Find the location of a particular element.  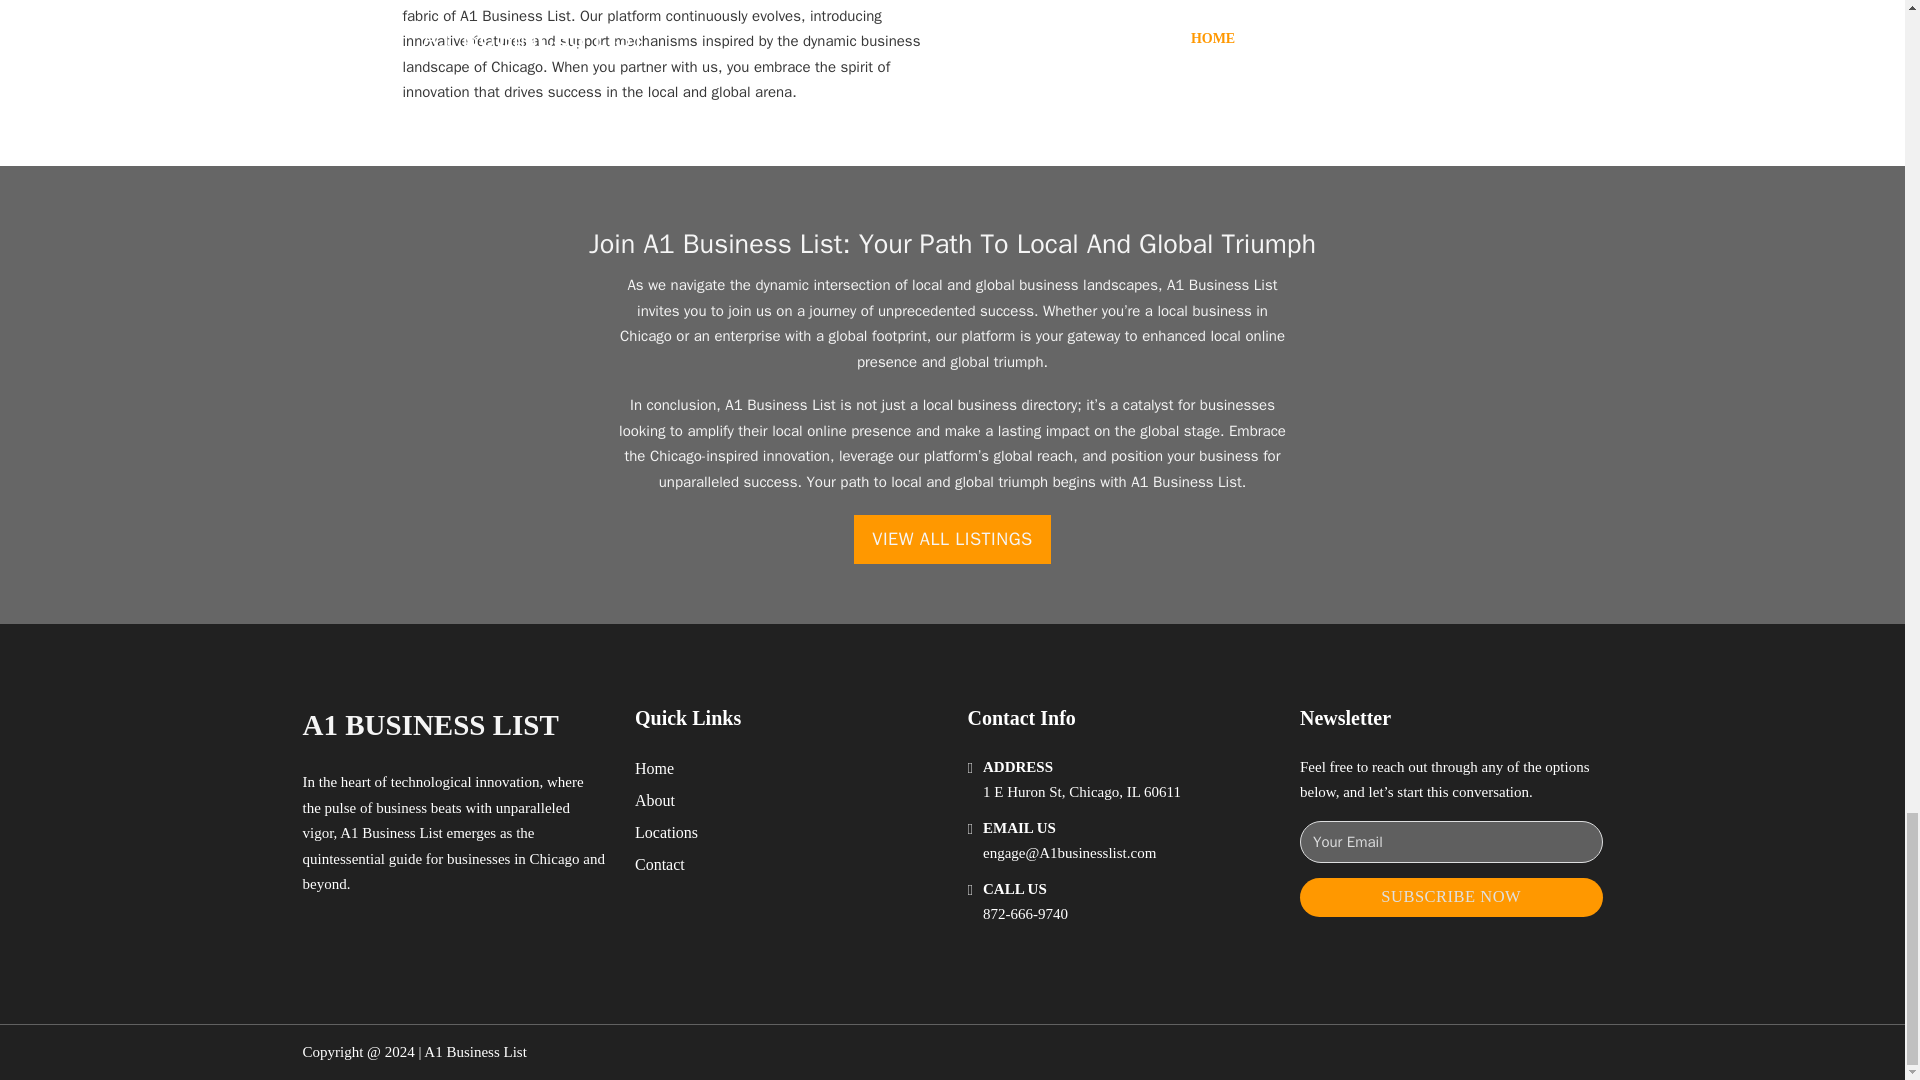

A1 BUSINESS LIST is located at coordinates (430, 724).